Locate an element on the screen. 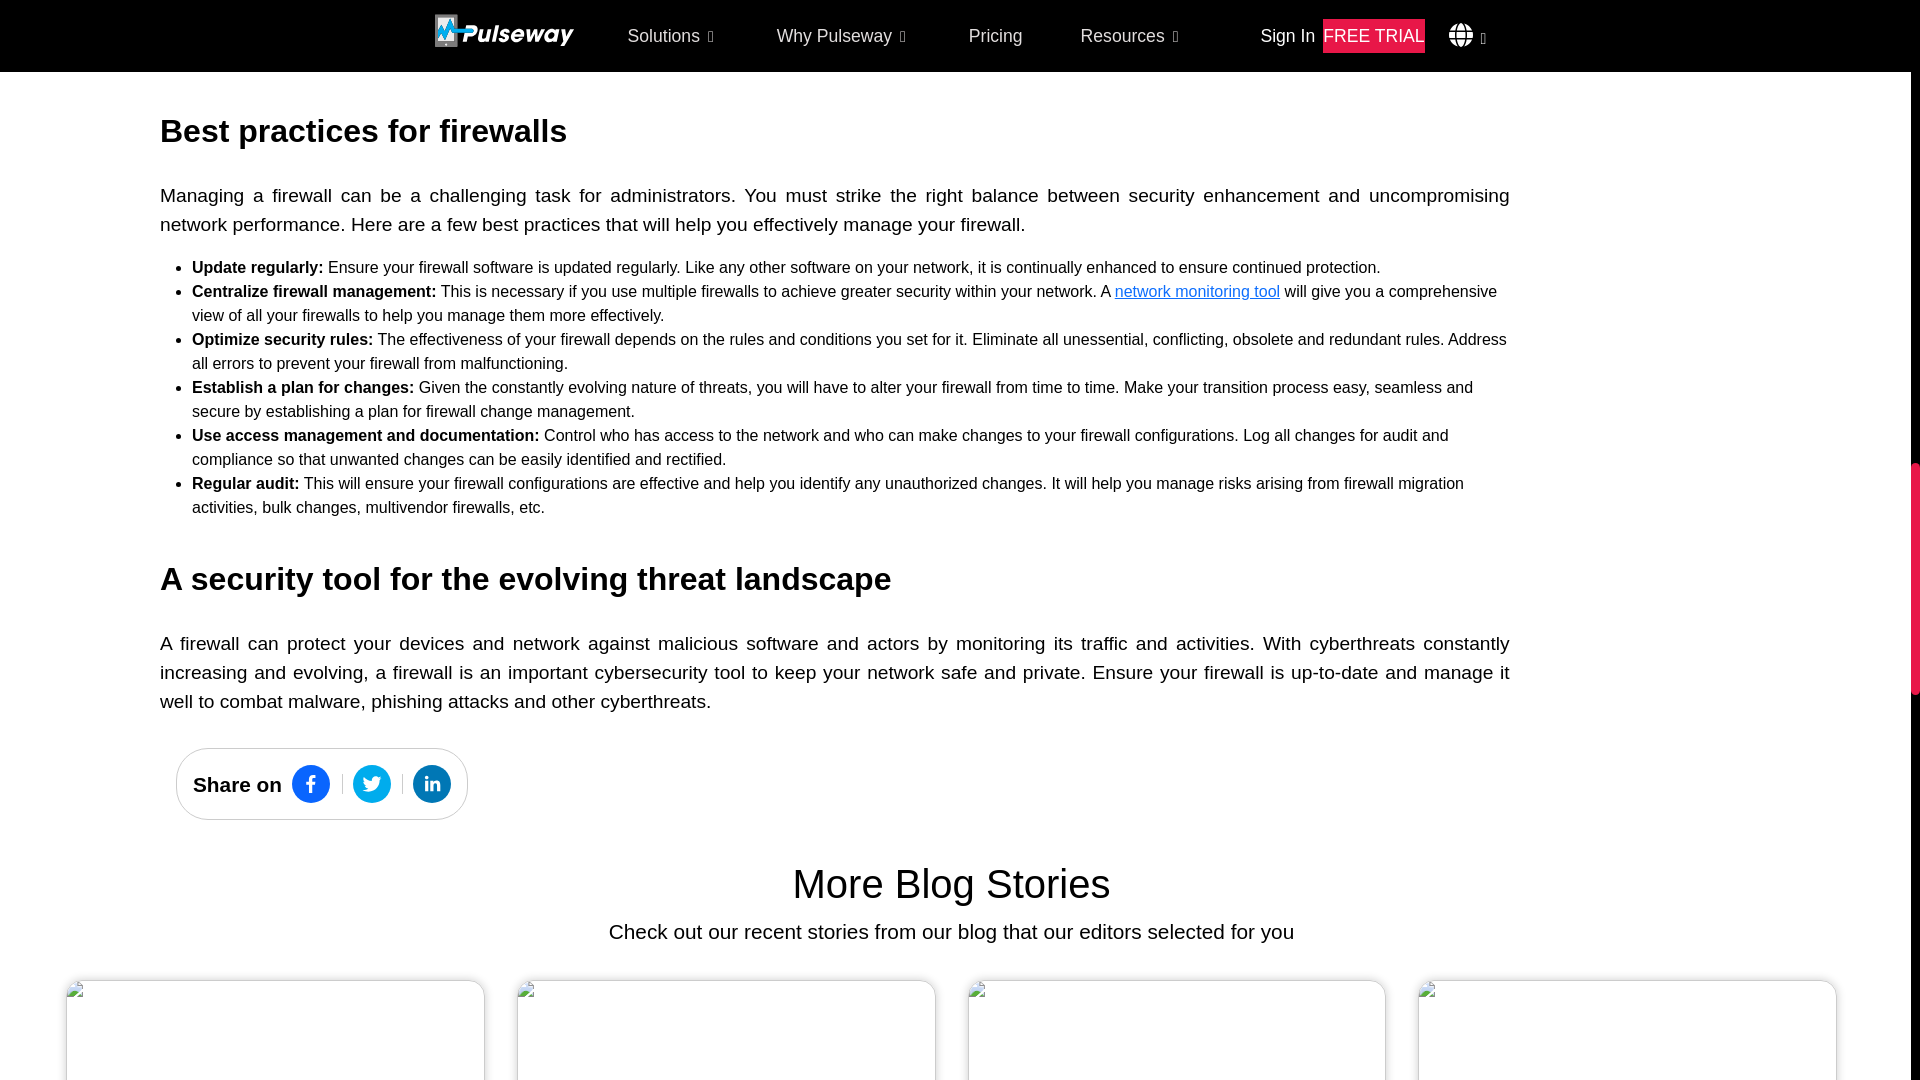 The height and width of the screenshot is (1080, 1920). What Is Antivirus Software? is located at coordinates (275, 1030).